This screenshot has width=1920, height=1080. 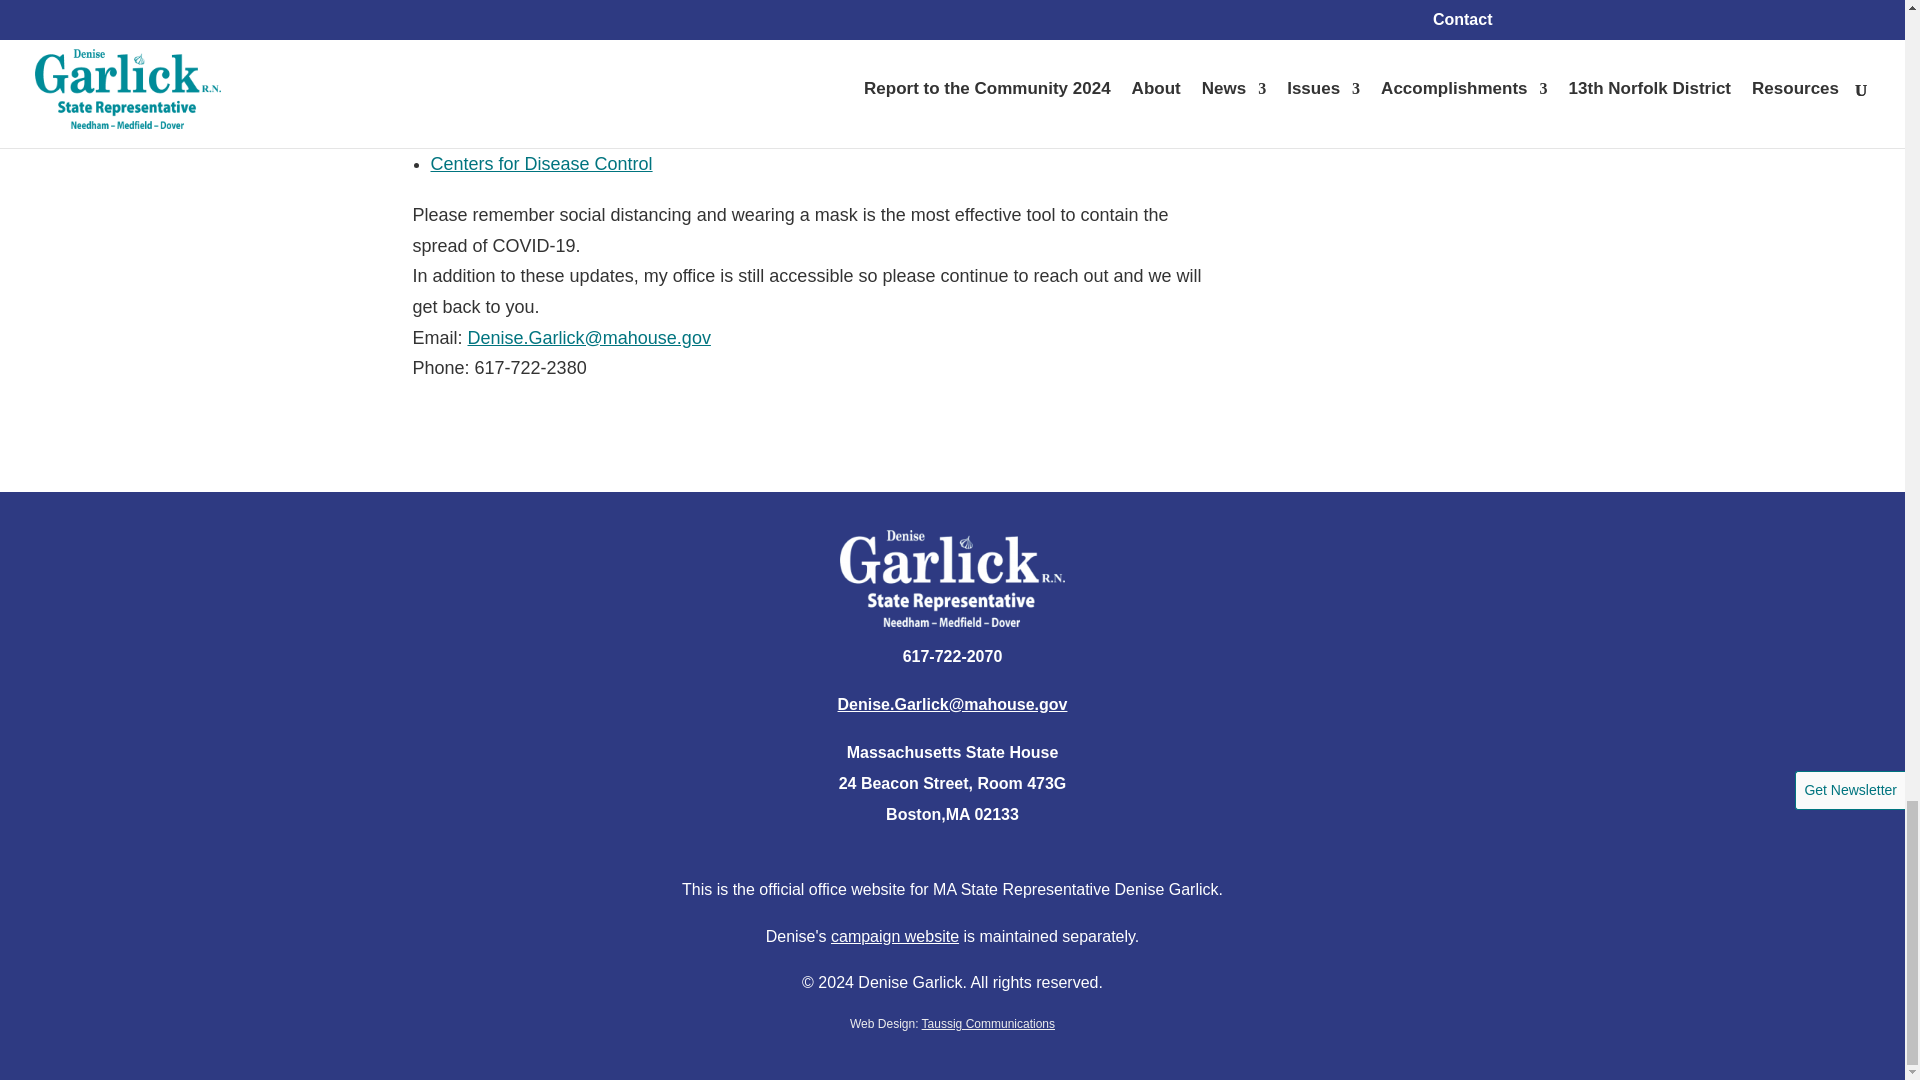 I want to click on Click here, so click(x=706, y=86).